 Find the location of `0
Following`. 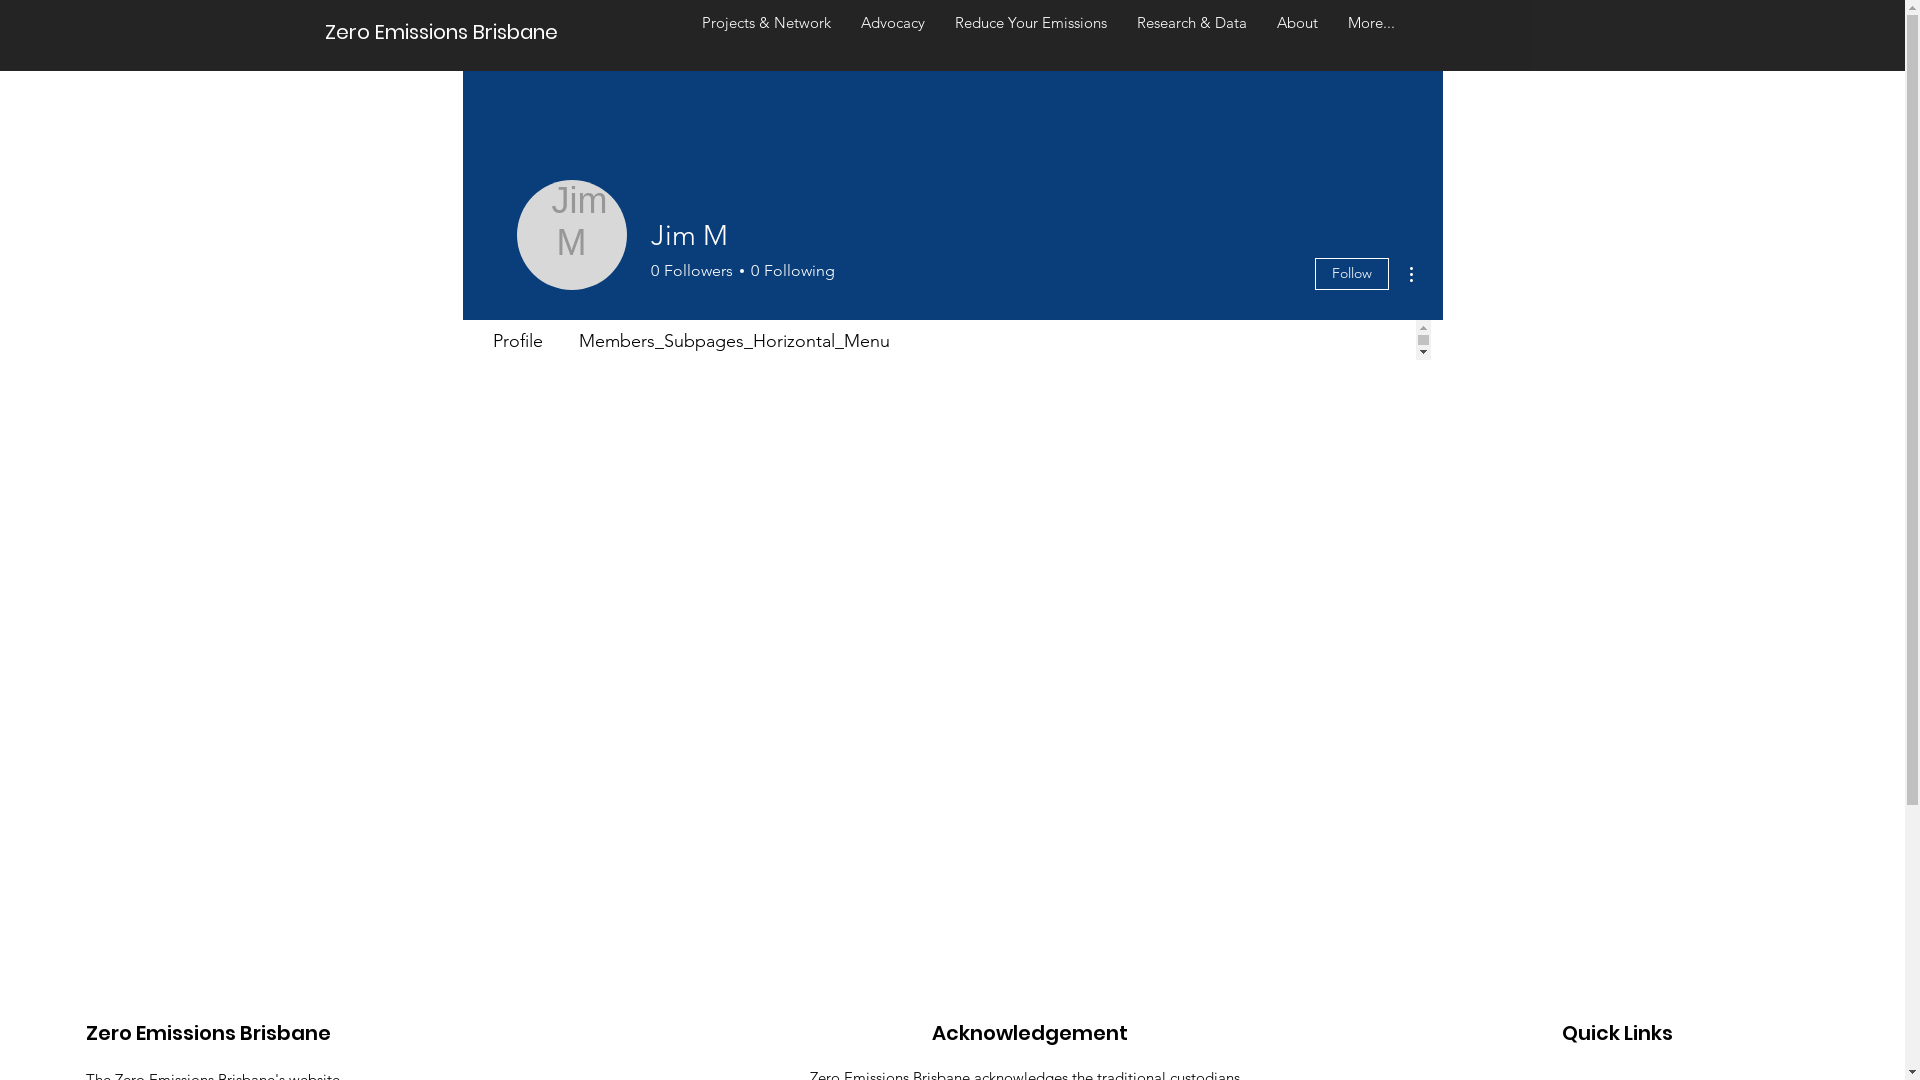

0
Following is located at coordinates (790, 271).